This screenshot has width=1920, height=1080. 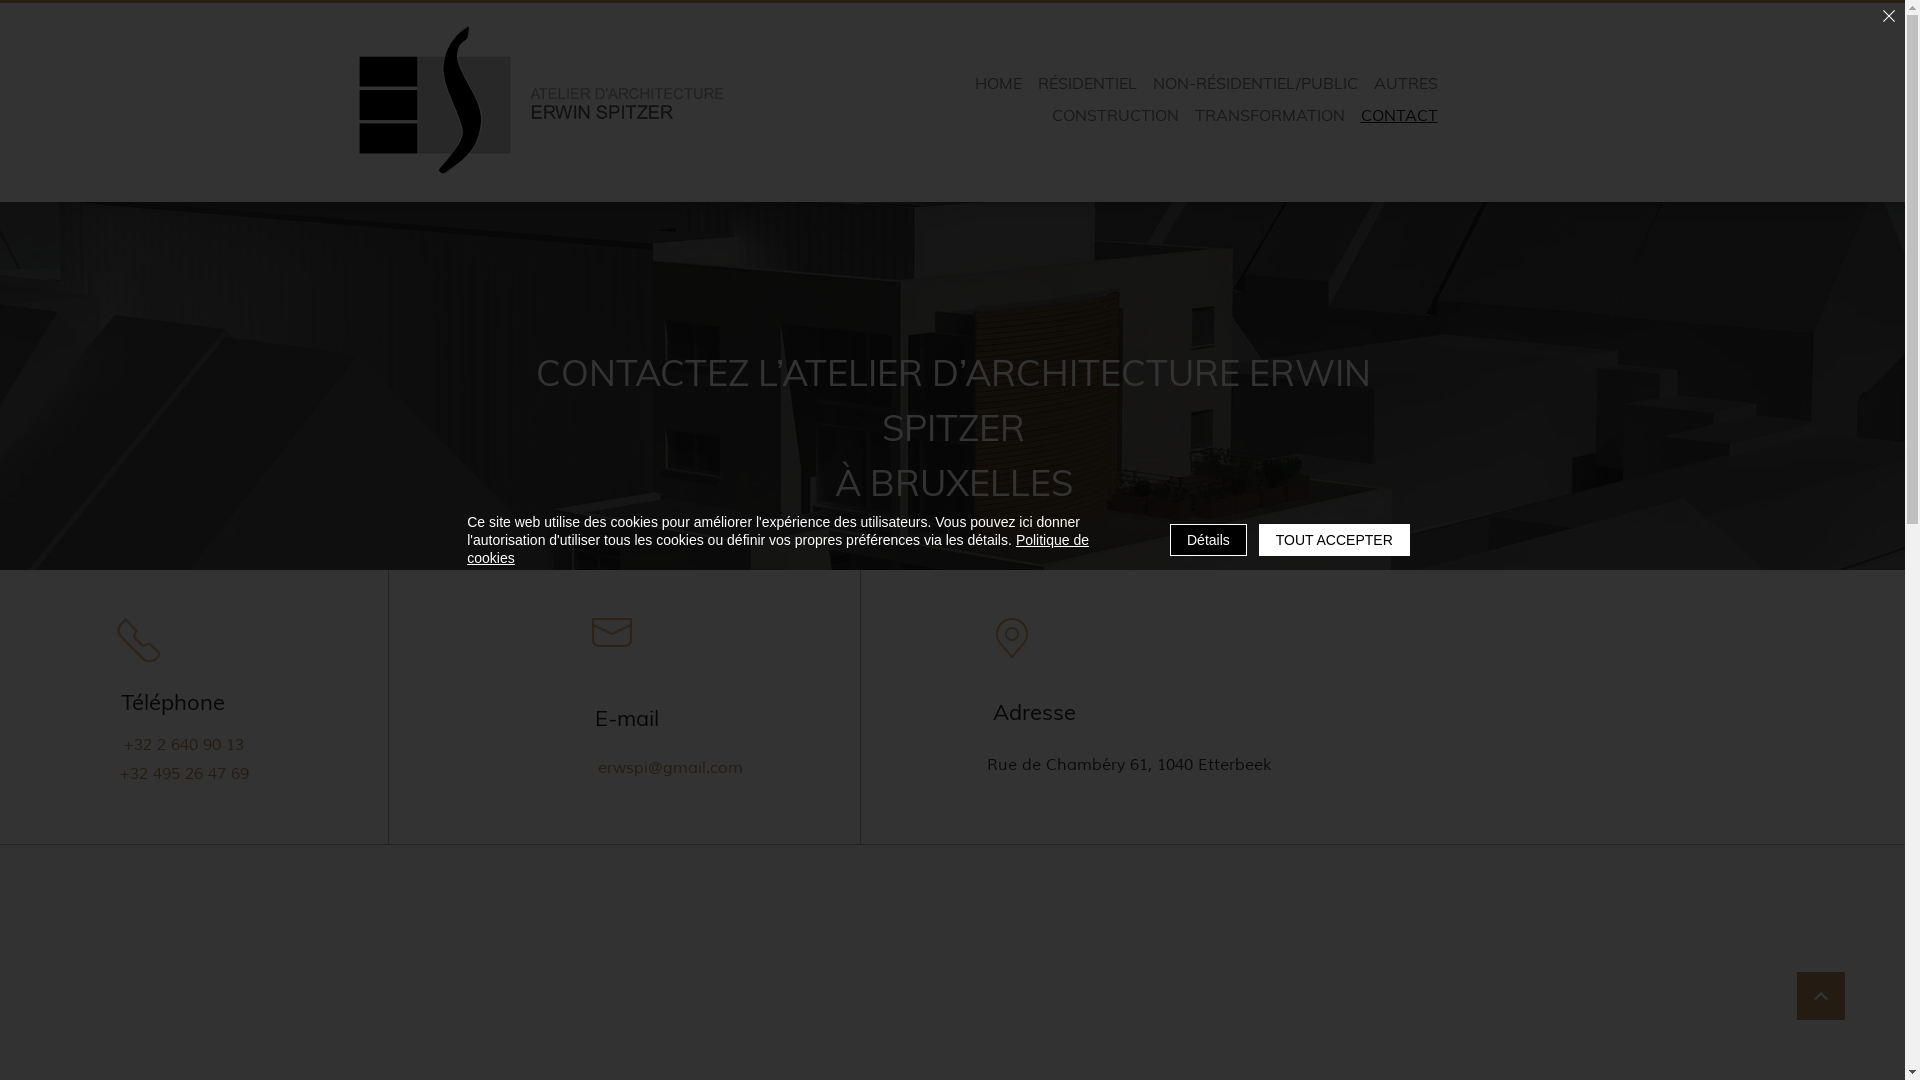 I want to click on erwspi@gmail.com, so click(x=674, y=768).